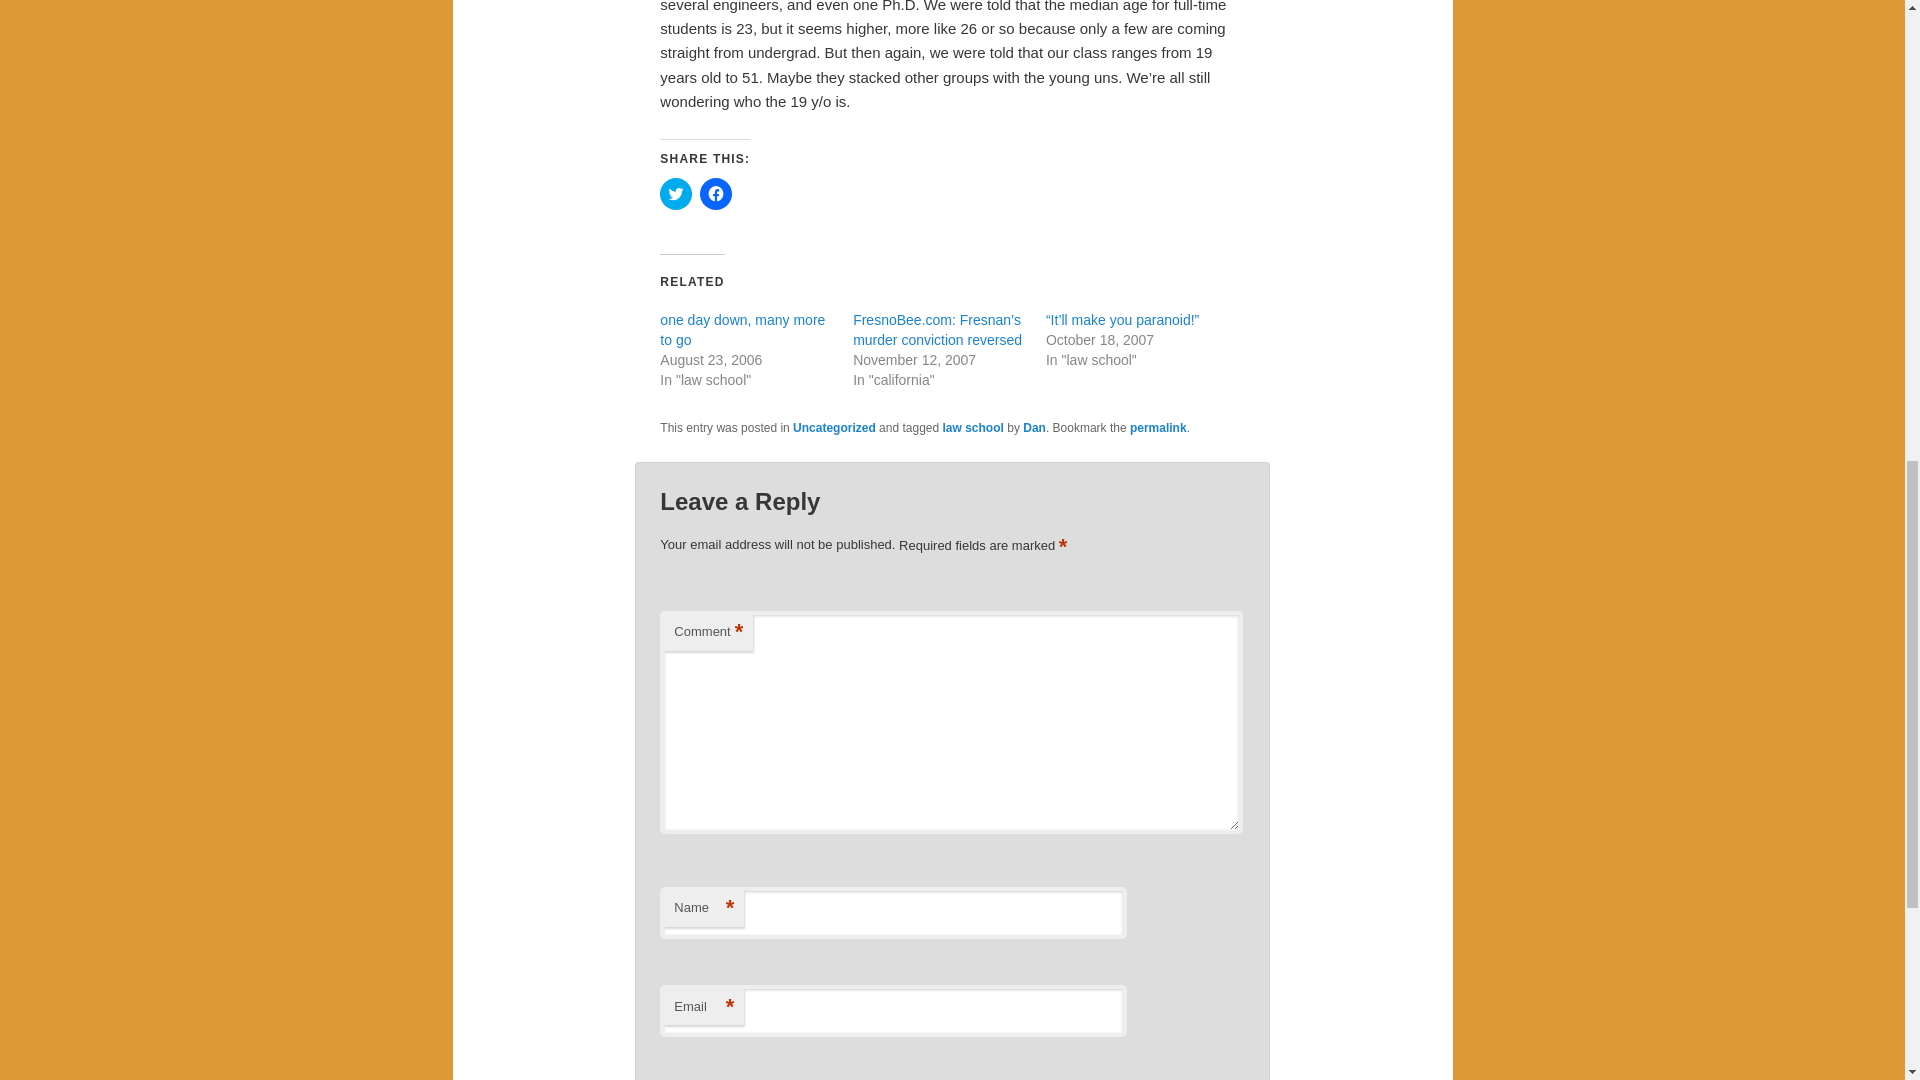  I want to click on law school, so click(973, 428).